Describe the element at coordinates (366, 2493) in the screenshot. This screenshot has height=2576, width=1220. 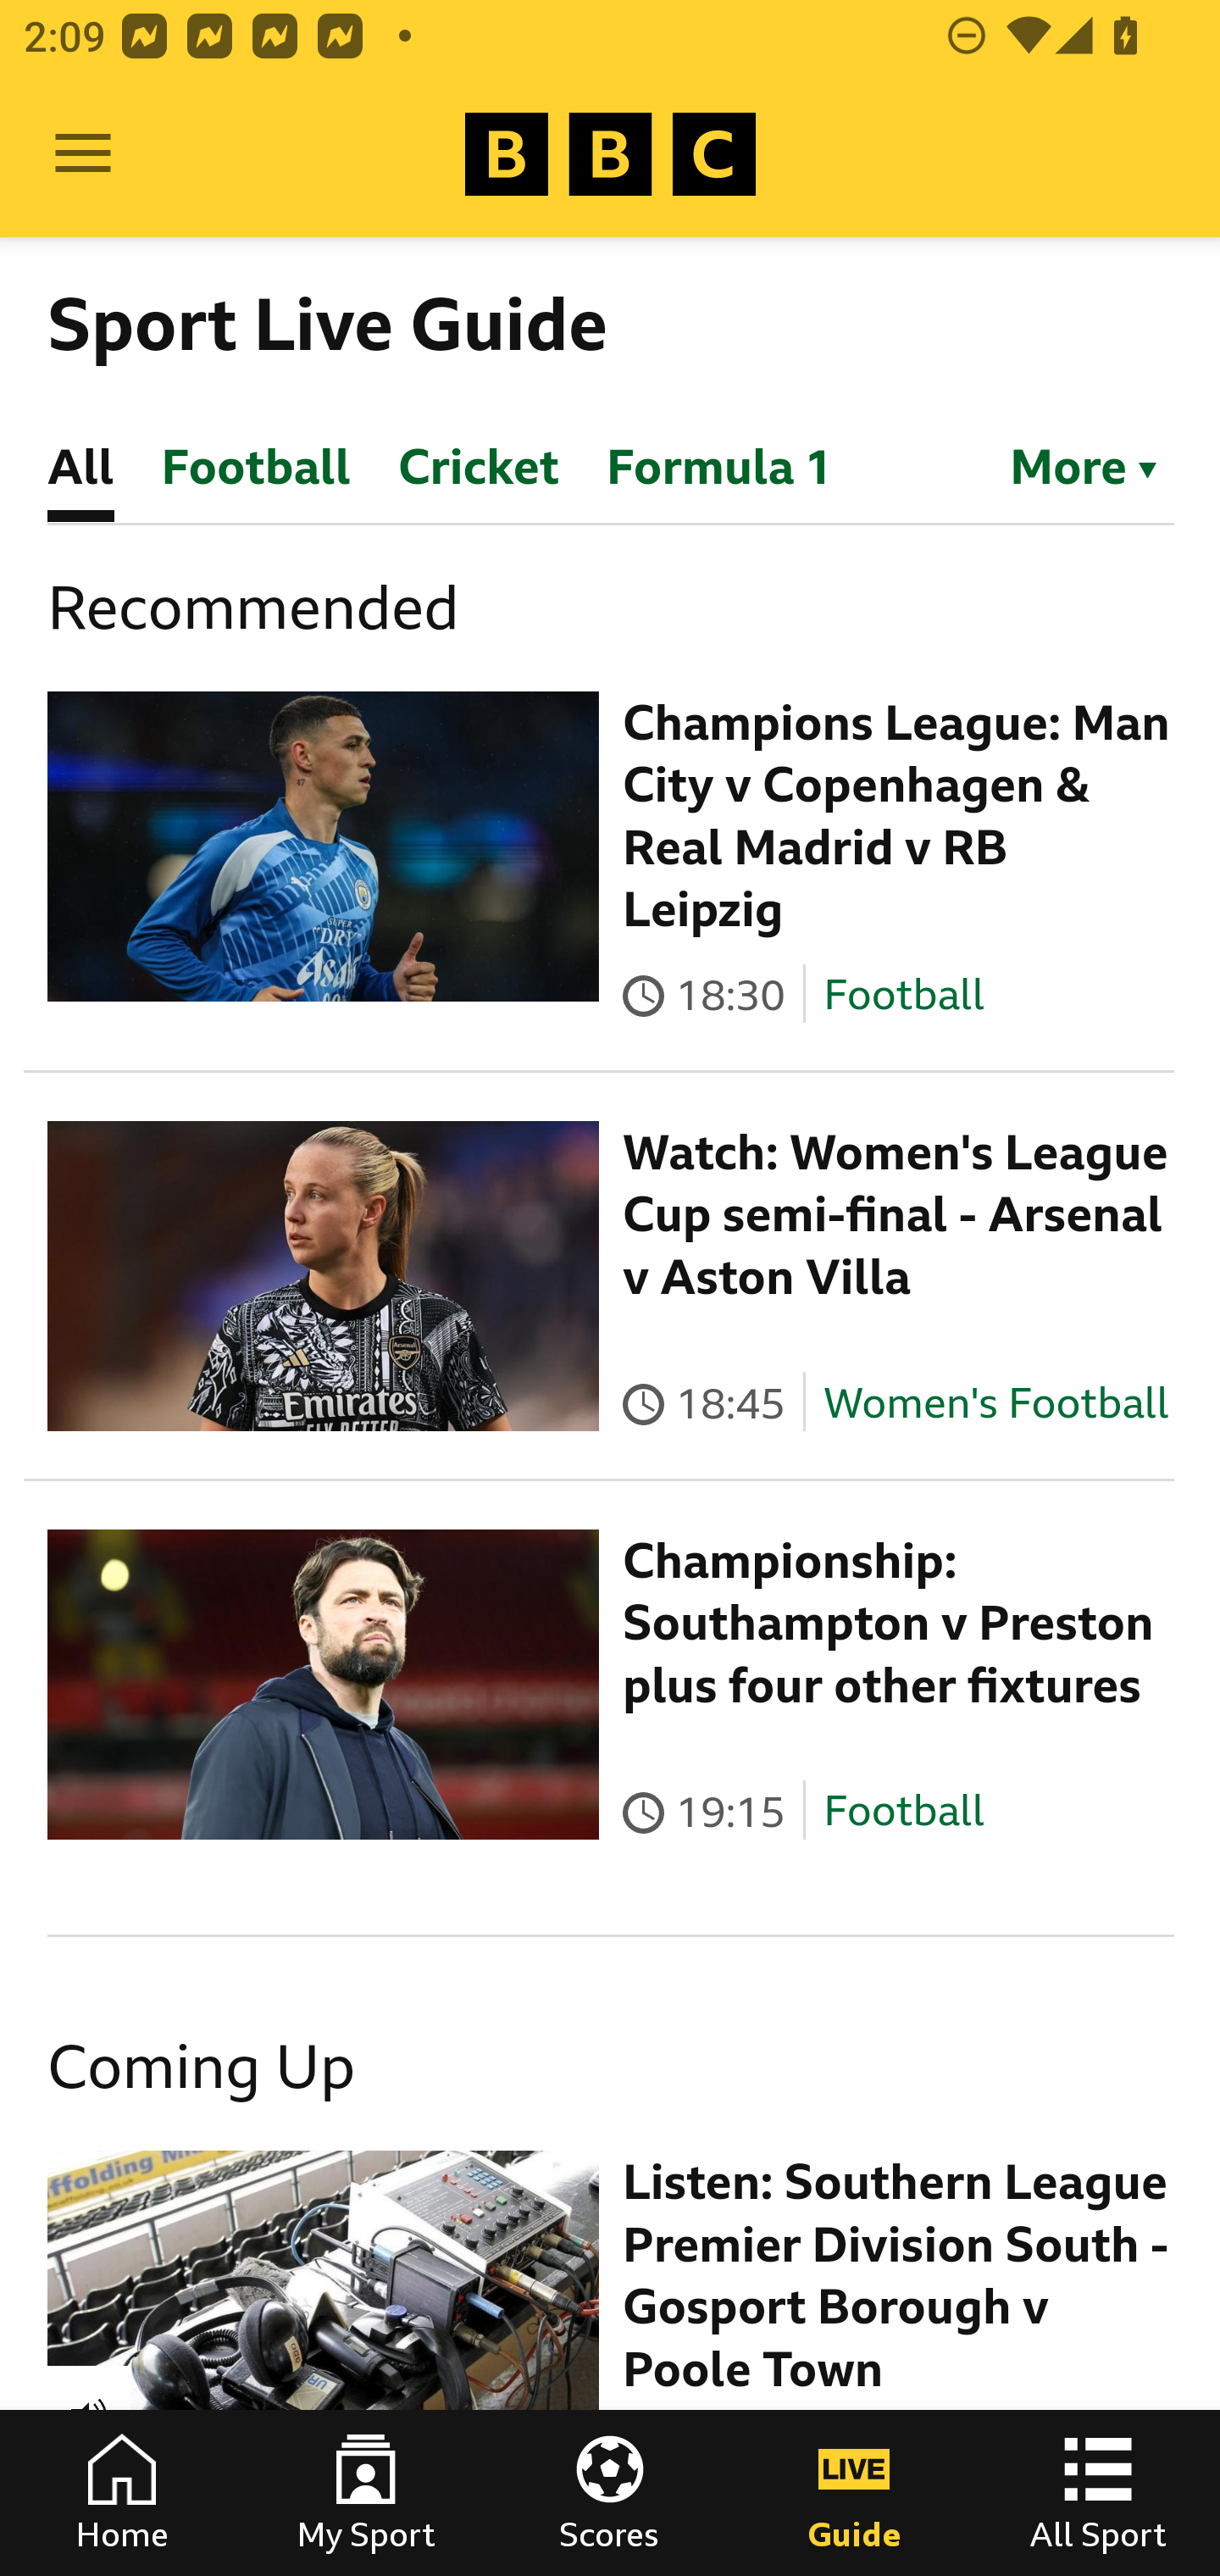
I see `My Sport` at that location.